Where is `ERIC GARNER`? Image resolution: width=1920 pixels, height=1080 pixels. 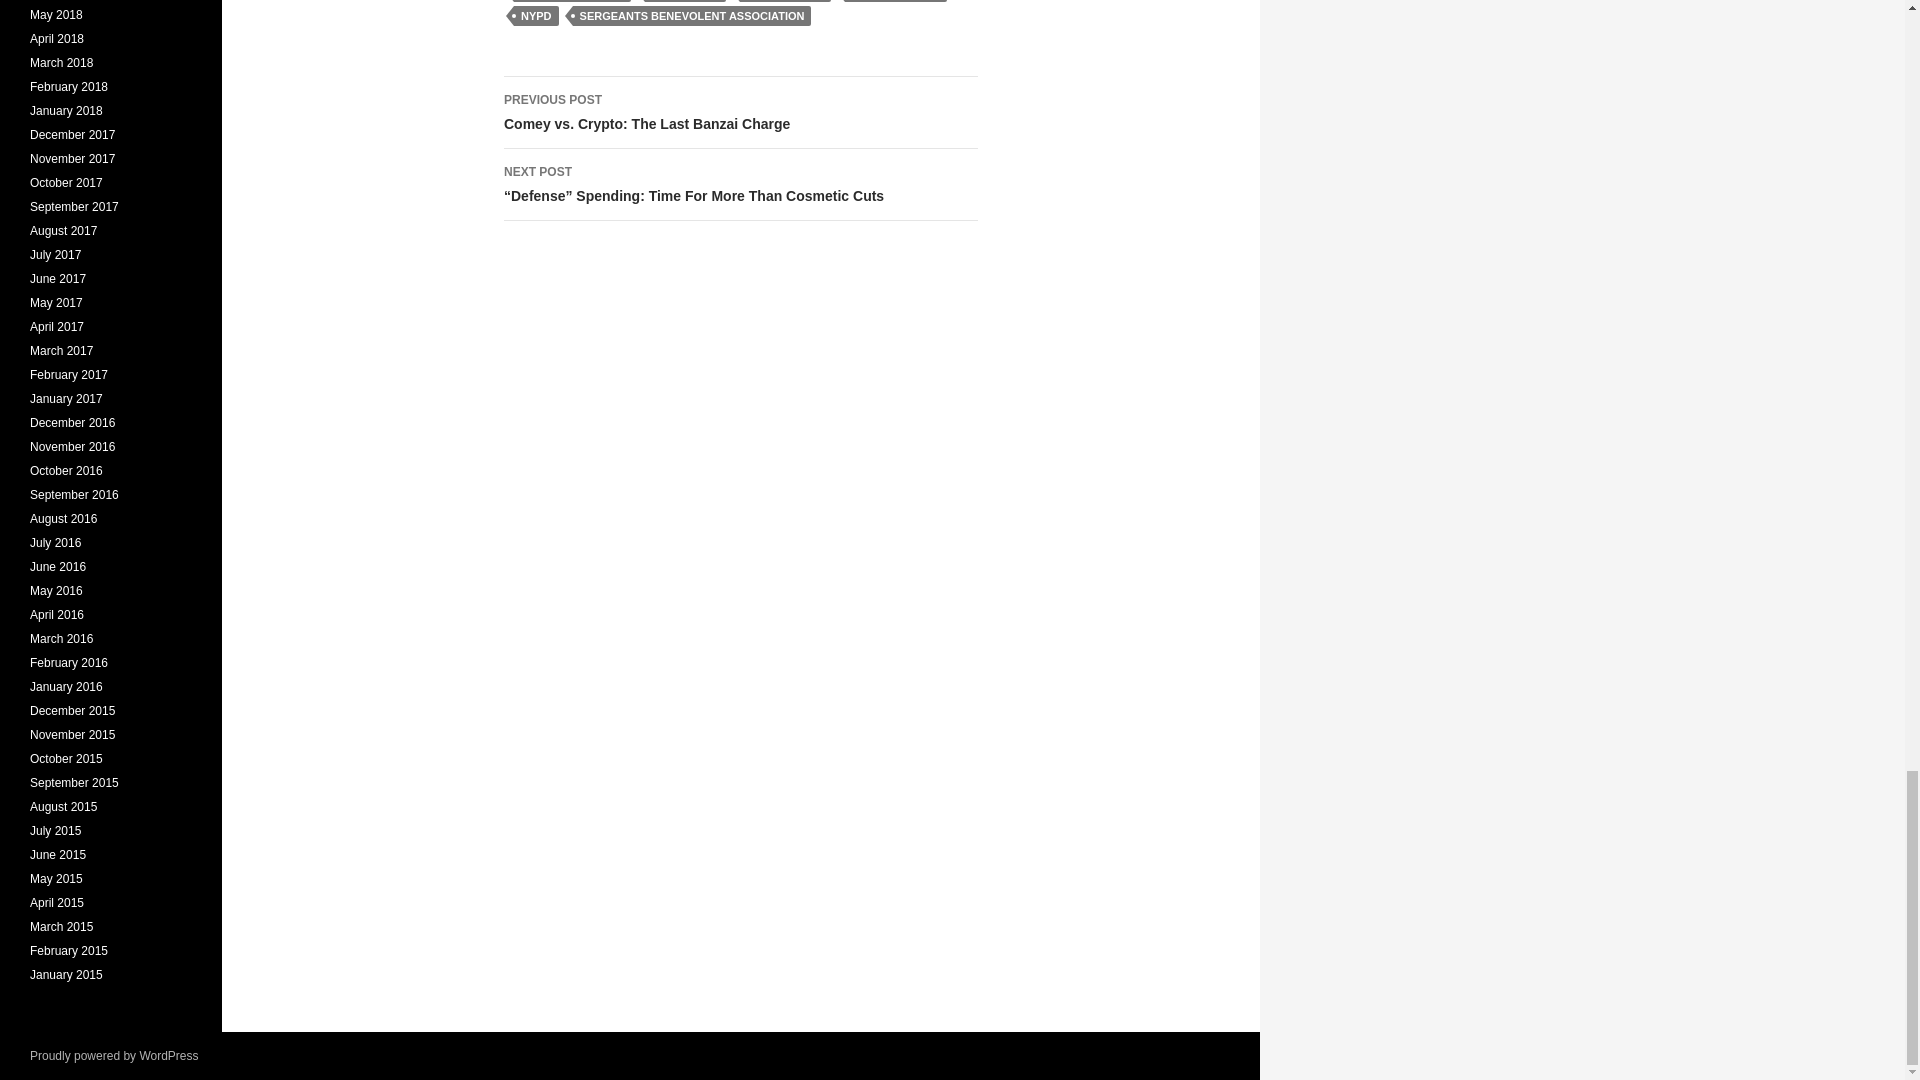
ERIC GARNER is located at coordinates (785, 1).